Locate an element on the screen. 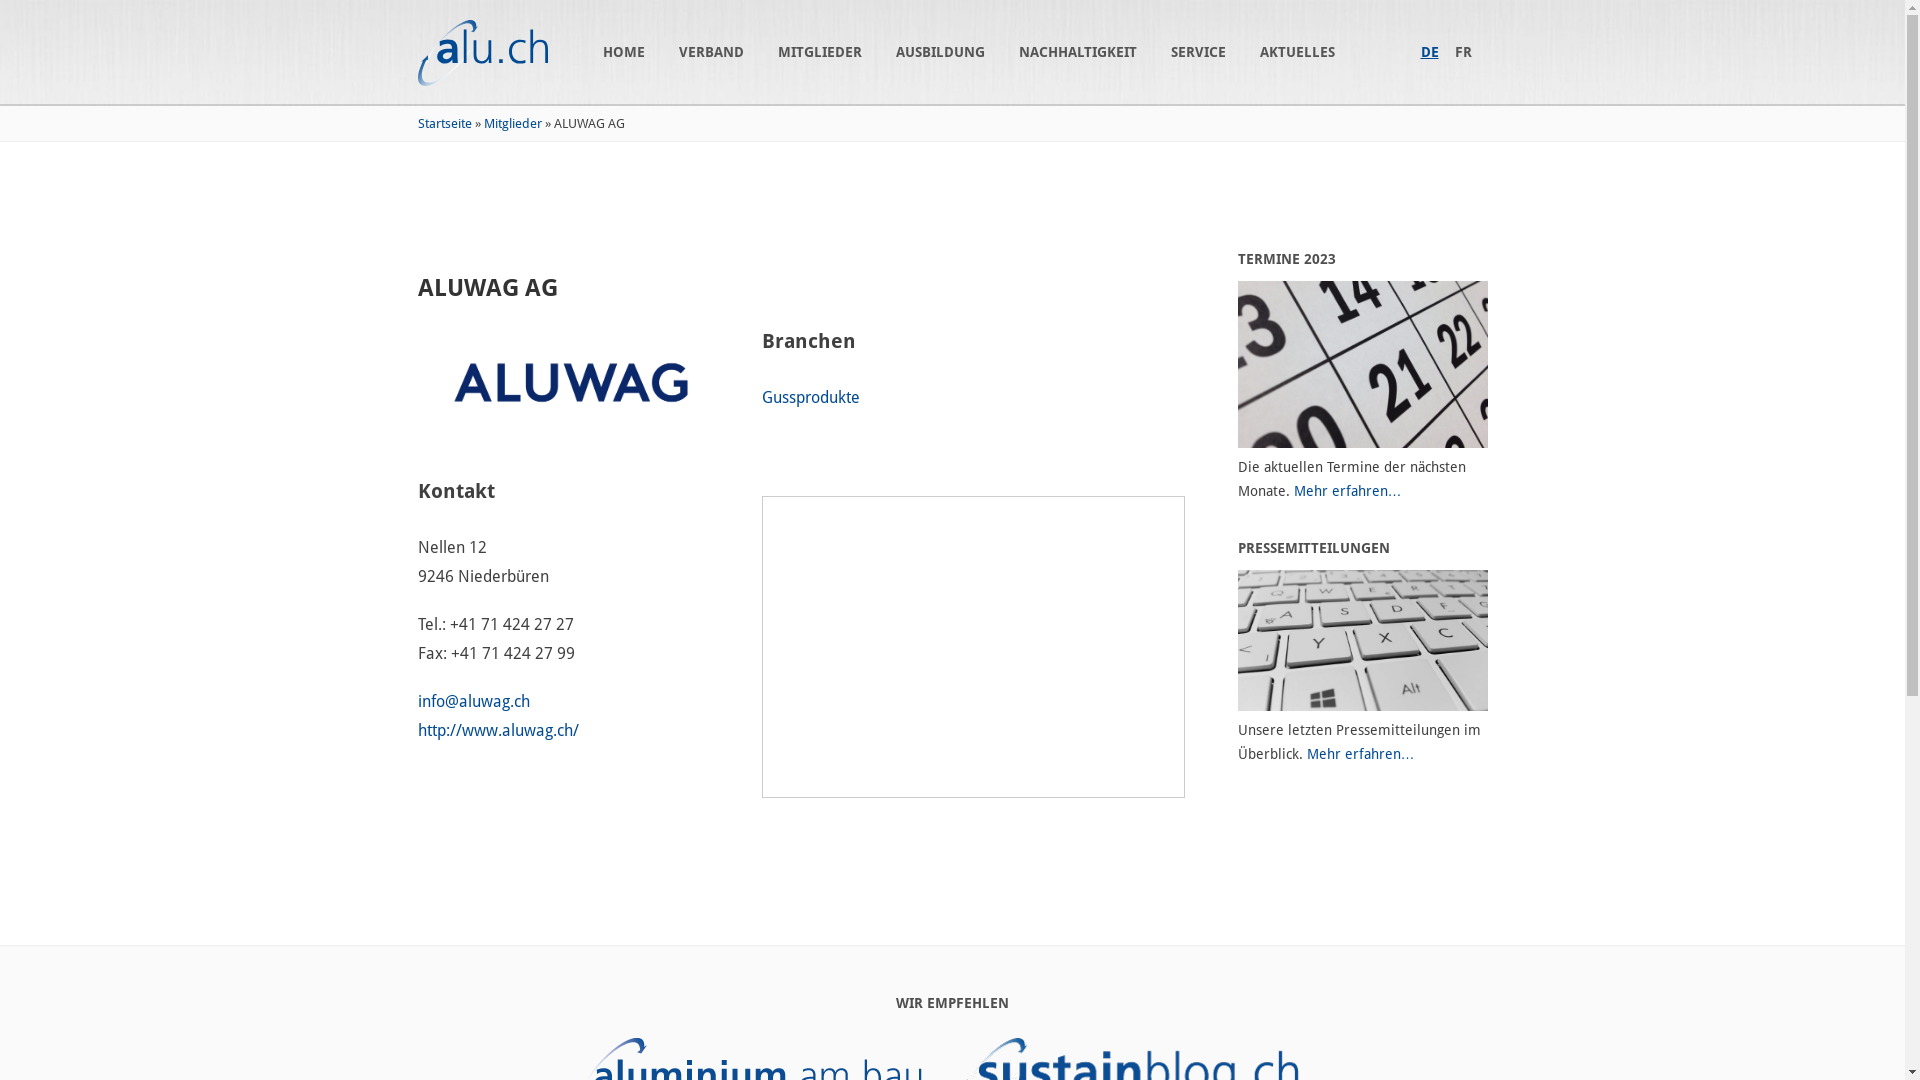 Image resolution: width=1920 pixels, height=1080 pixels. Startseite is located at coordinates (445, 124).